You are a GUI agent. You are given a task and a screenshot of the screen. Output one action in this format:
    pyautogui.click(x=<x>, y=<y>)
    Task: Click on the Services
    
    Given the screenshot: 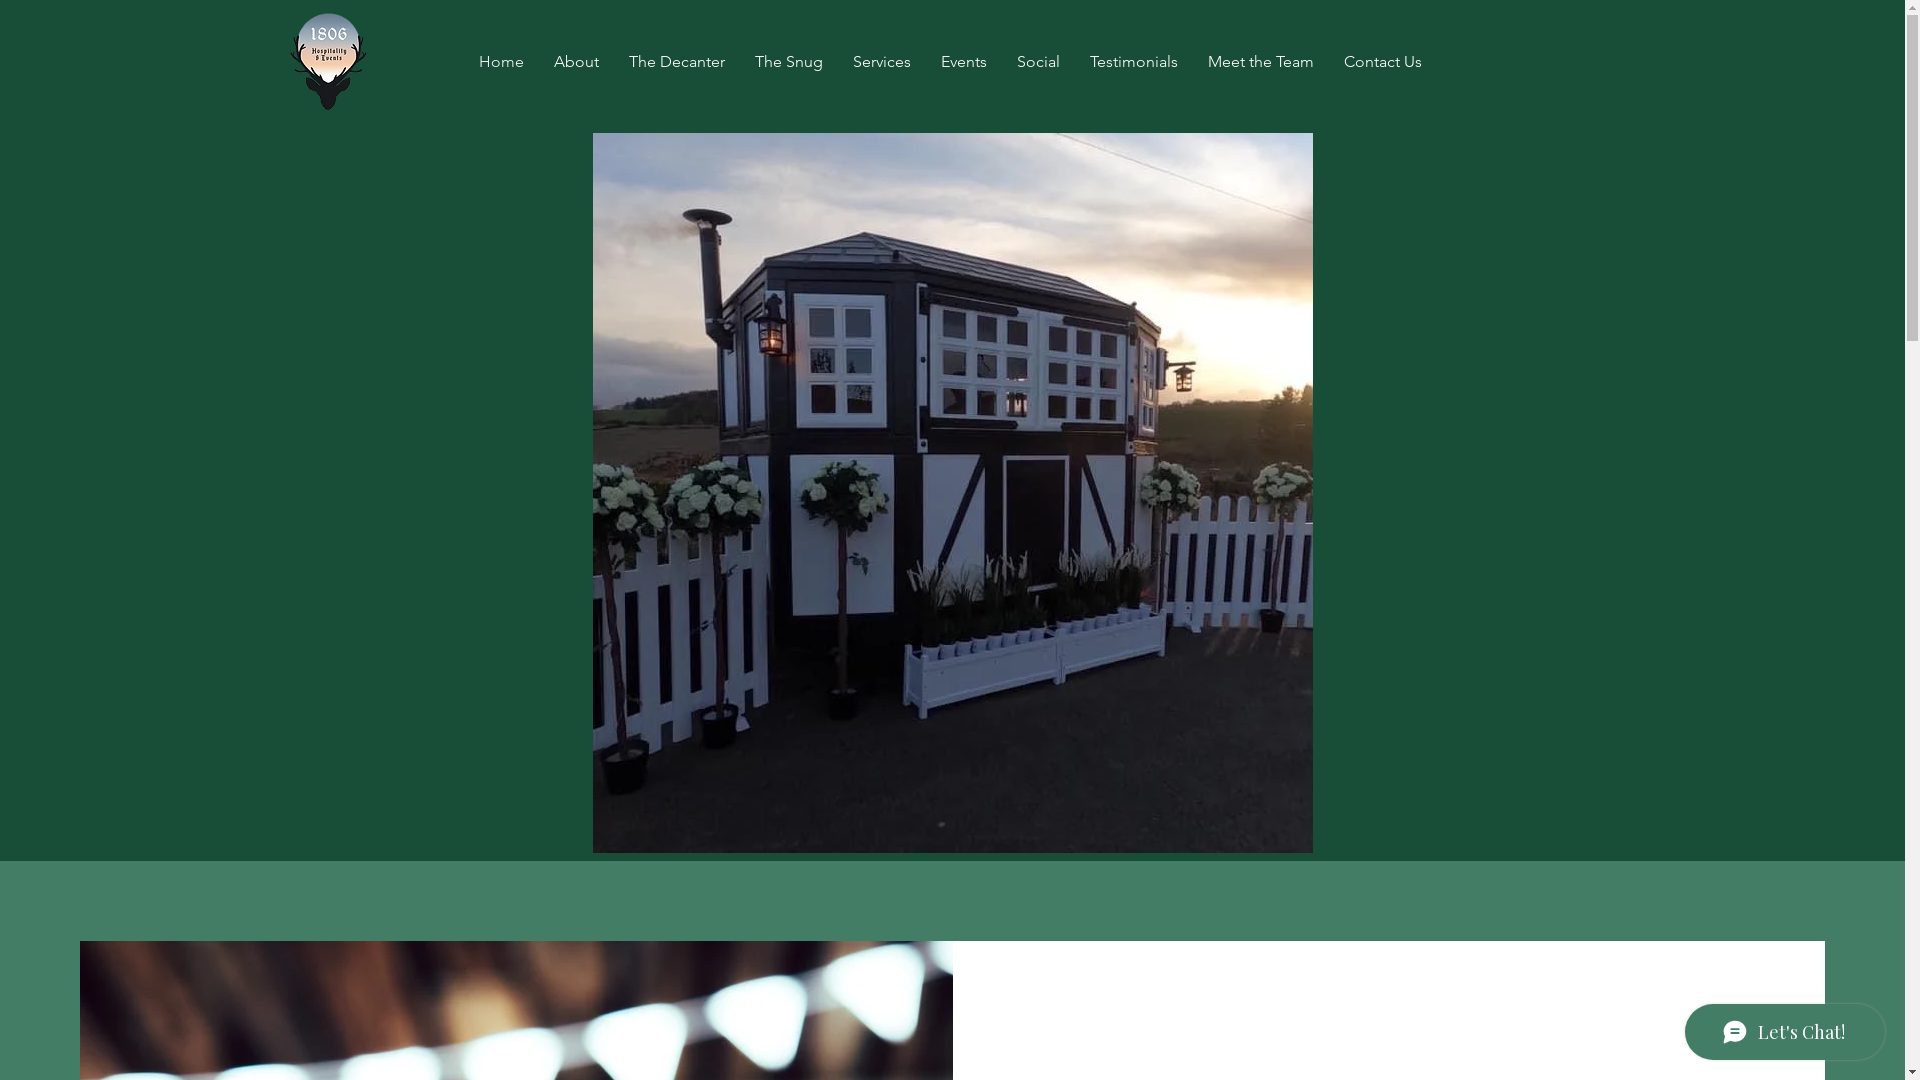 What is the action you would take?
    pyautogui.click(x=882, y=62)
    